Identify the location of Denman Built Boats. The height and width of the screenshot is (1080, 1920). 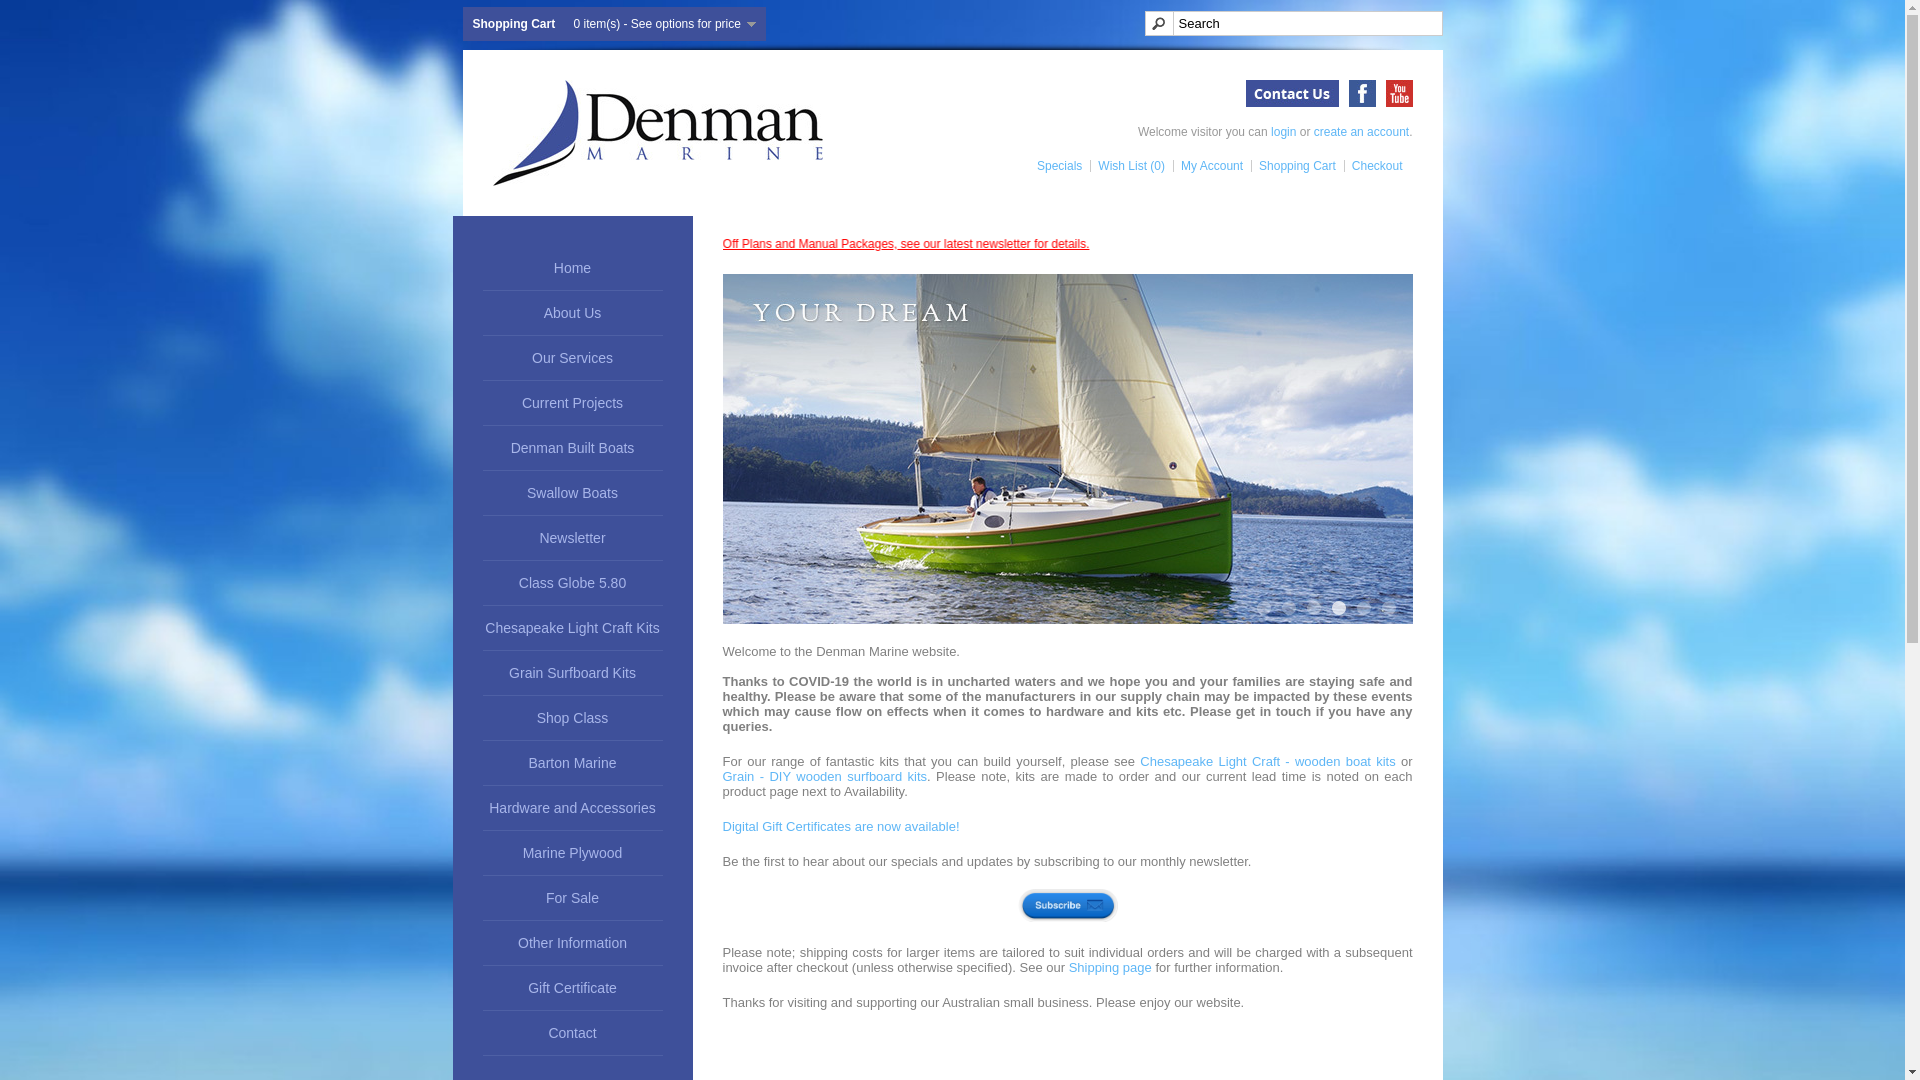
(572, 448).